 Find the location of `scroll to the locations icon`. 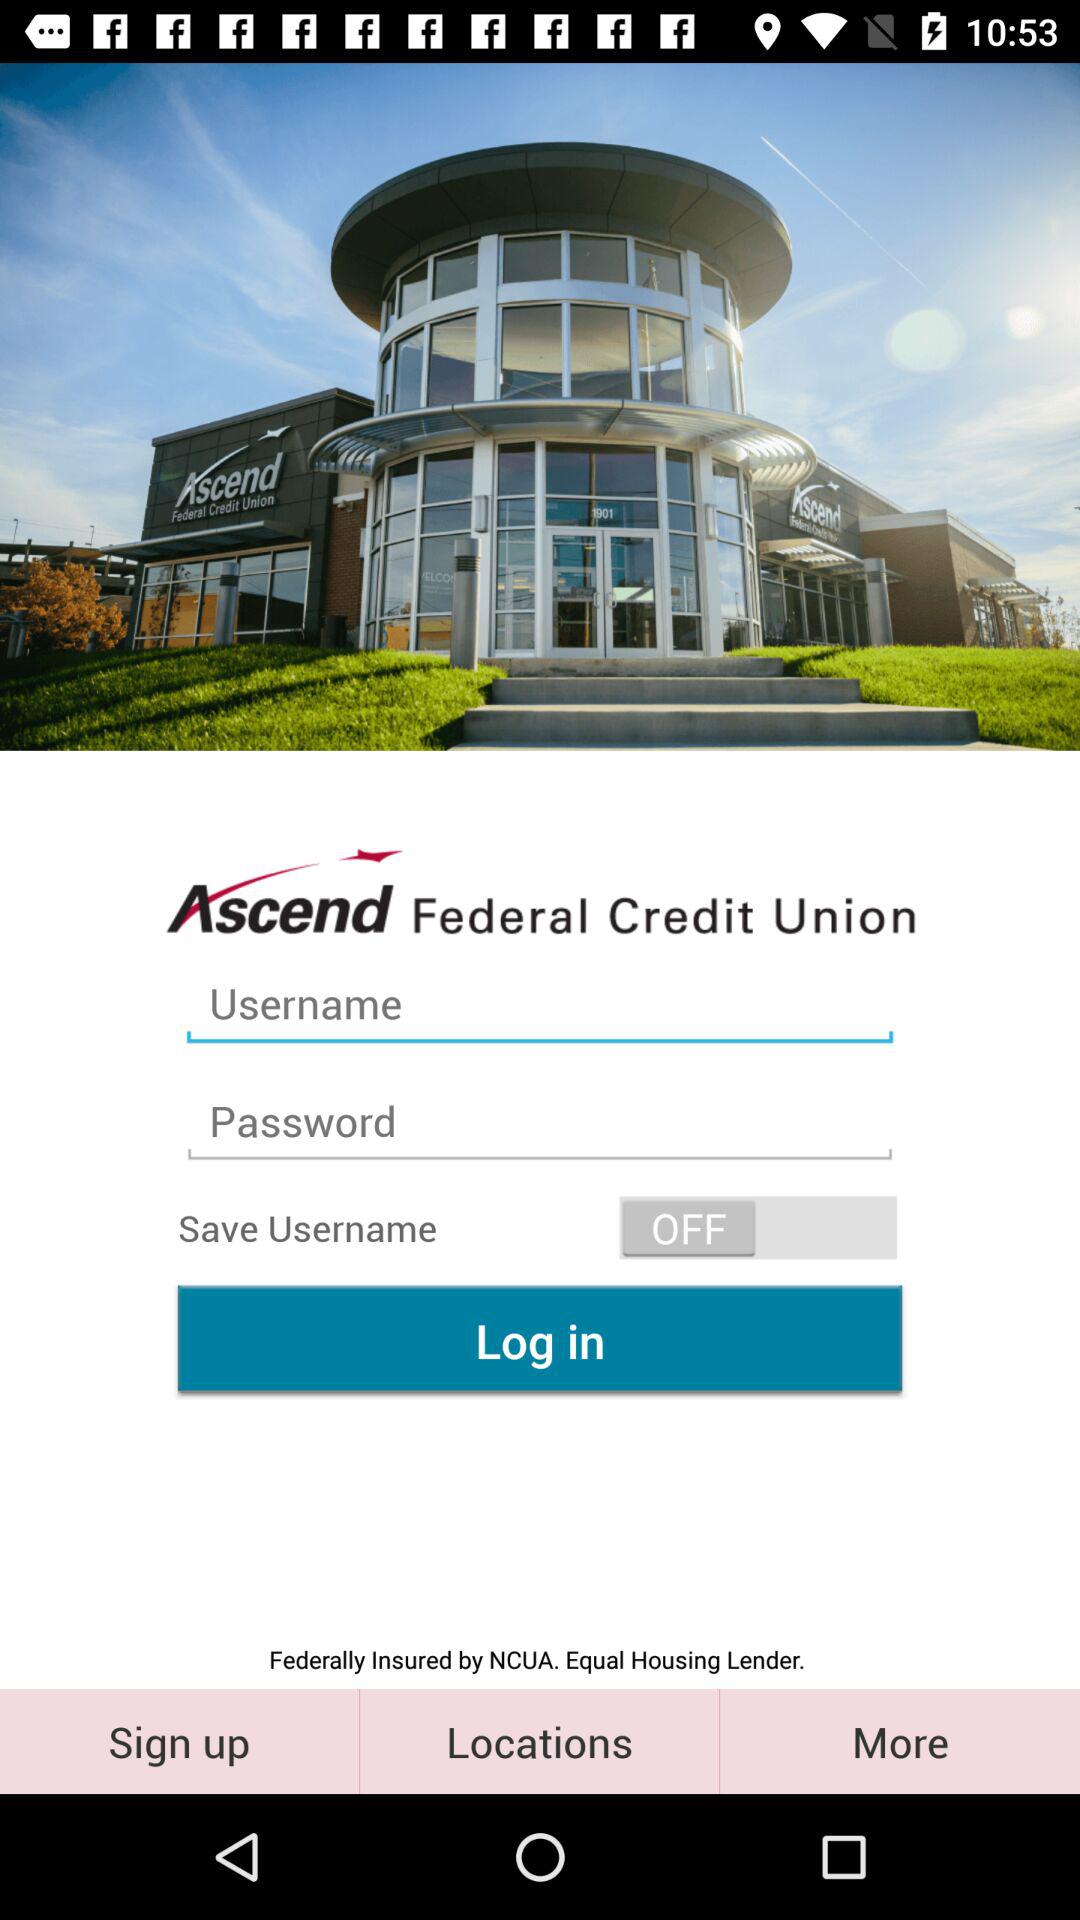

scroll to the locations icon is located at coordinates (540, 1740).